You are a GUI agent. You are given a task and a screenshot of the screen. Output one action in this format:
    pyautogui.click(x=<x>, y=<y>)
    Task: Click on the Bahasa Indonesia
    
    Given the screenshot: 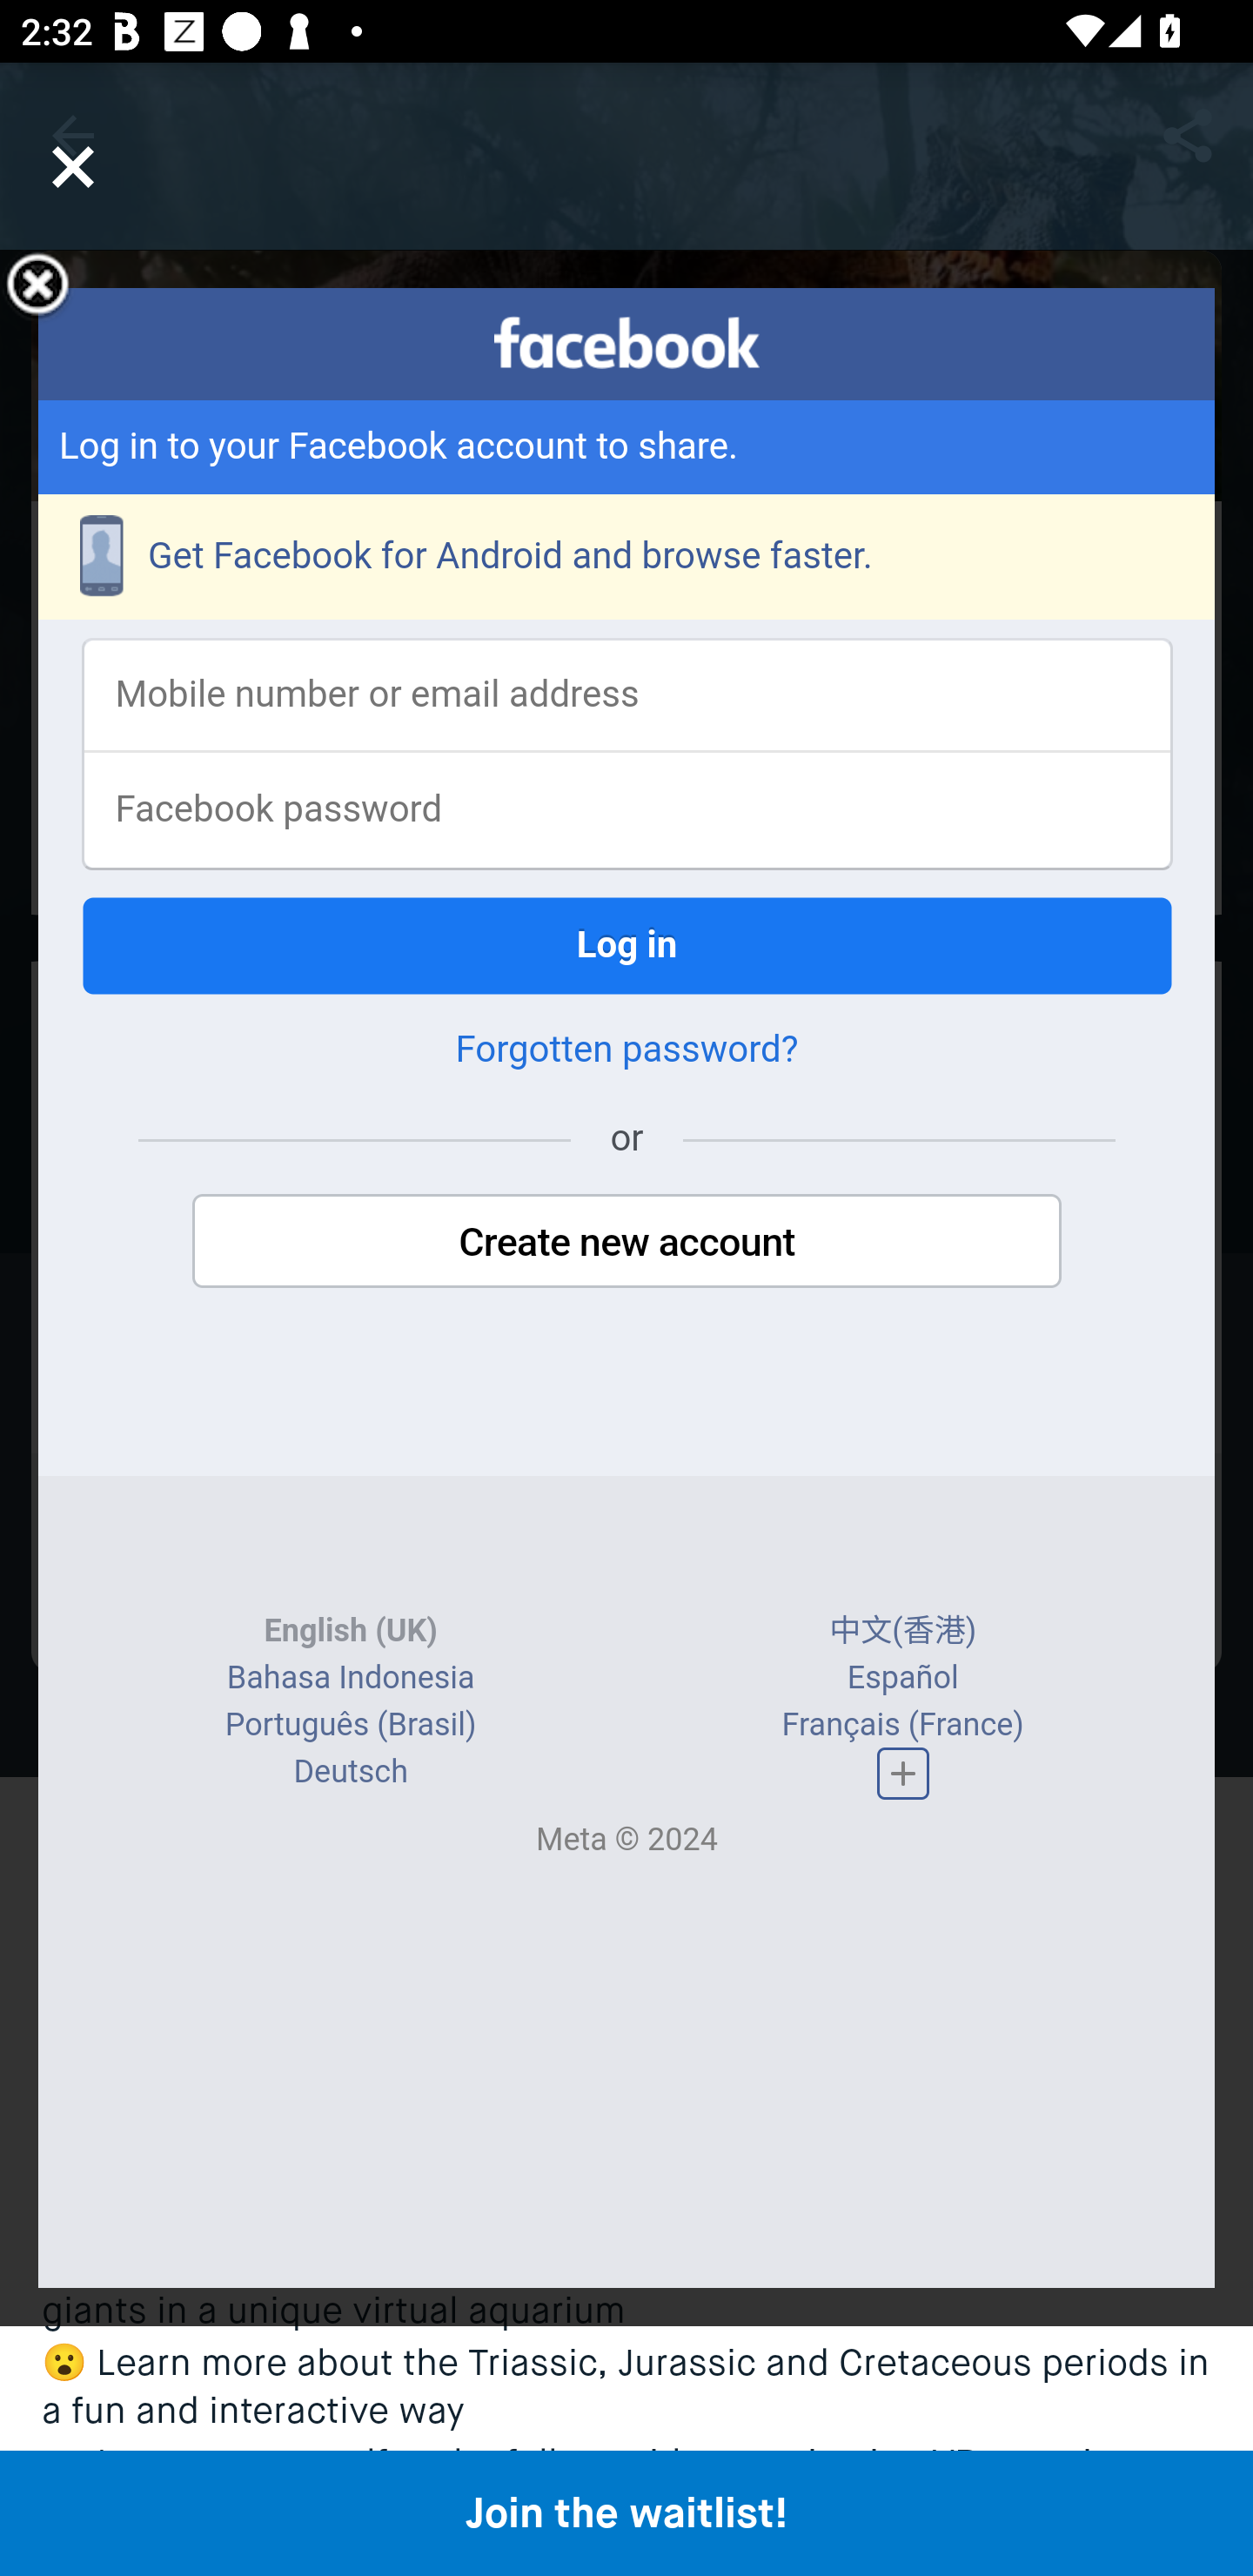 What is the action you would take?
    pyautogui.click(x=352, y=1678)
    